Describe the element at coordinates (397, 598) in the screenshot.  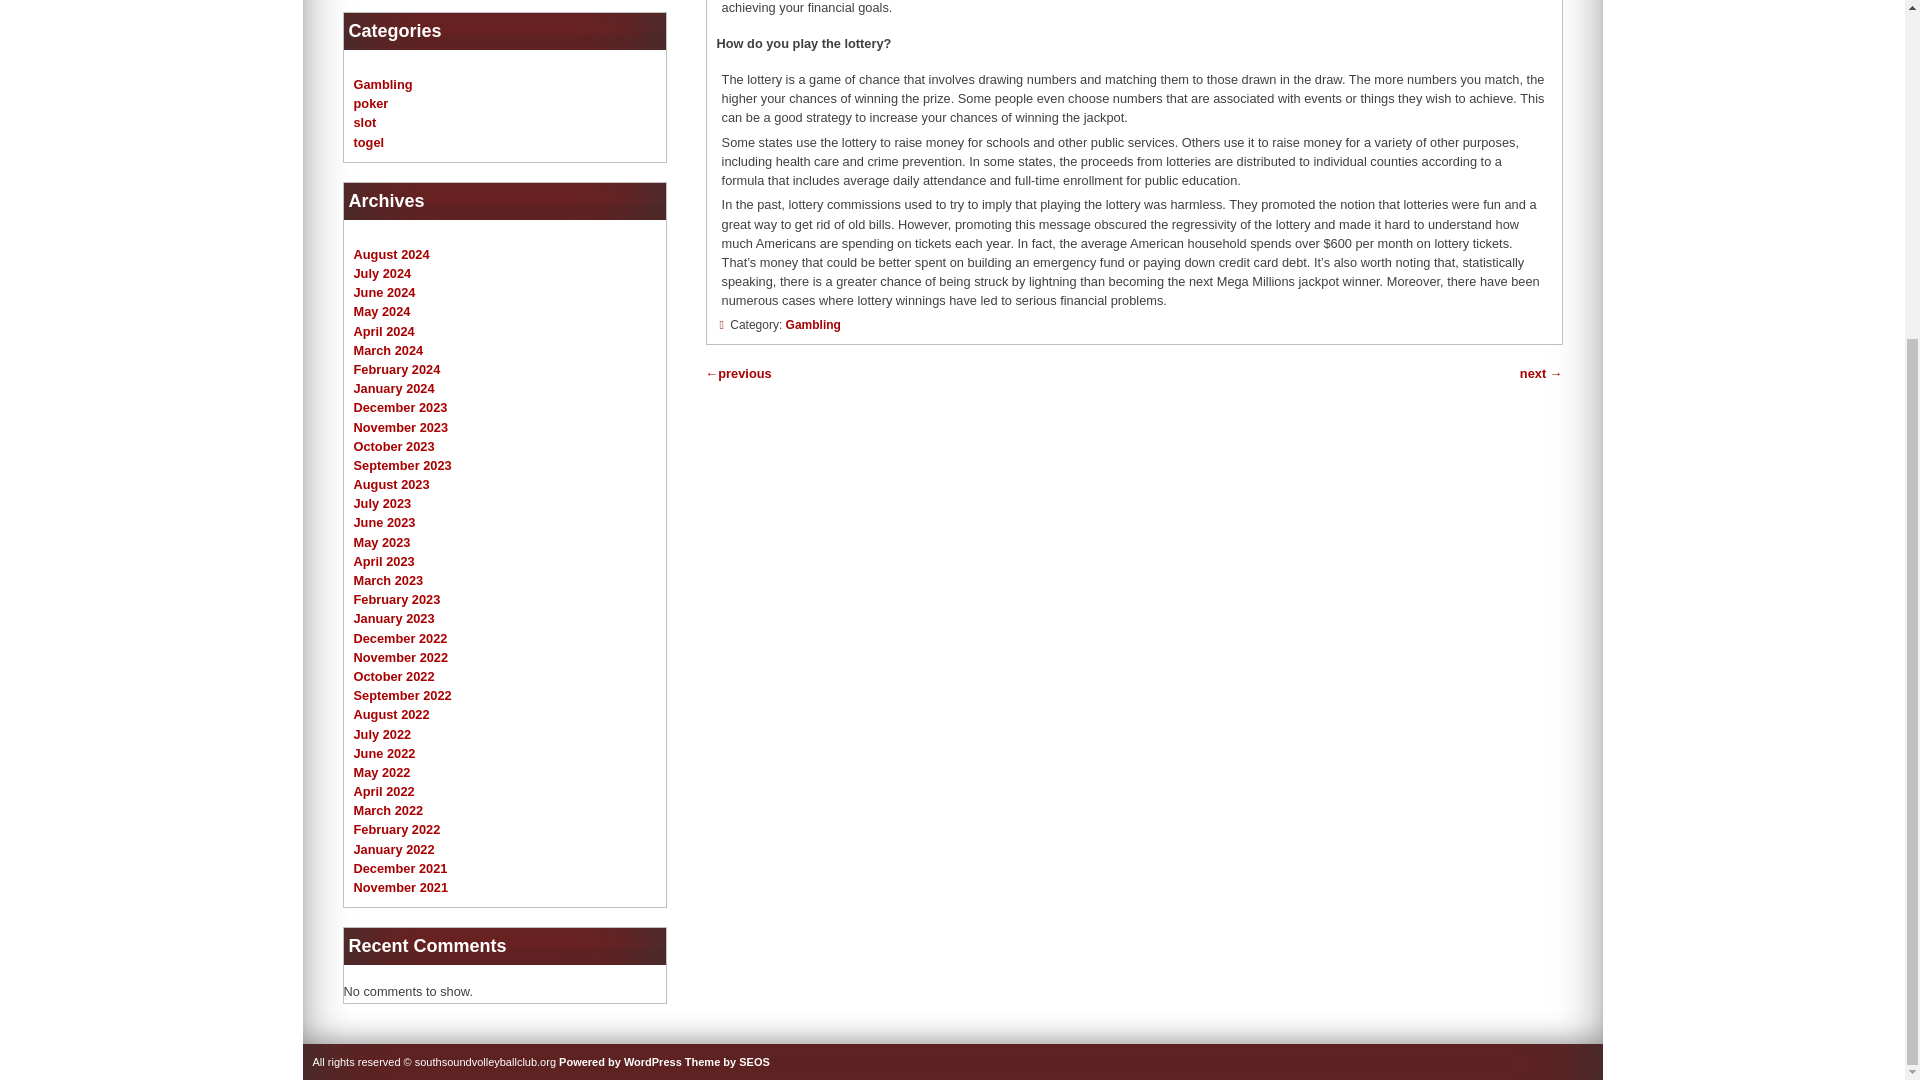
I see `February 2023` at that location.